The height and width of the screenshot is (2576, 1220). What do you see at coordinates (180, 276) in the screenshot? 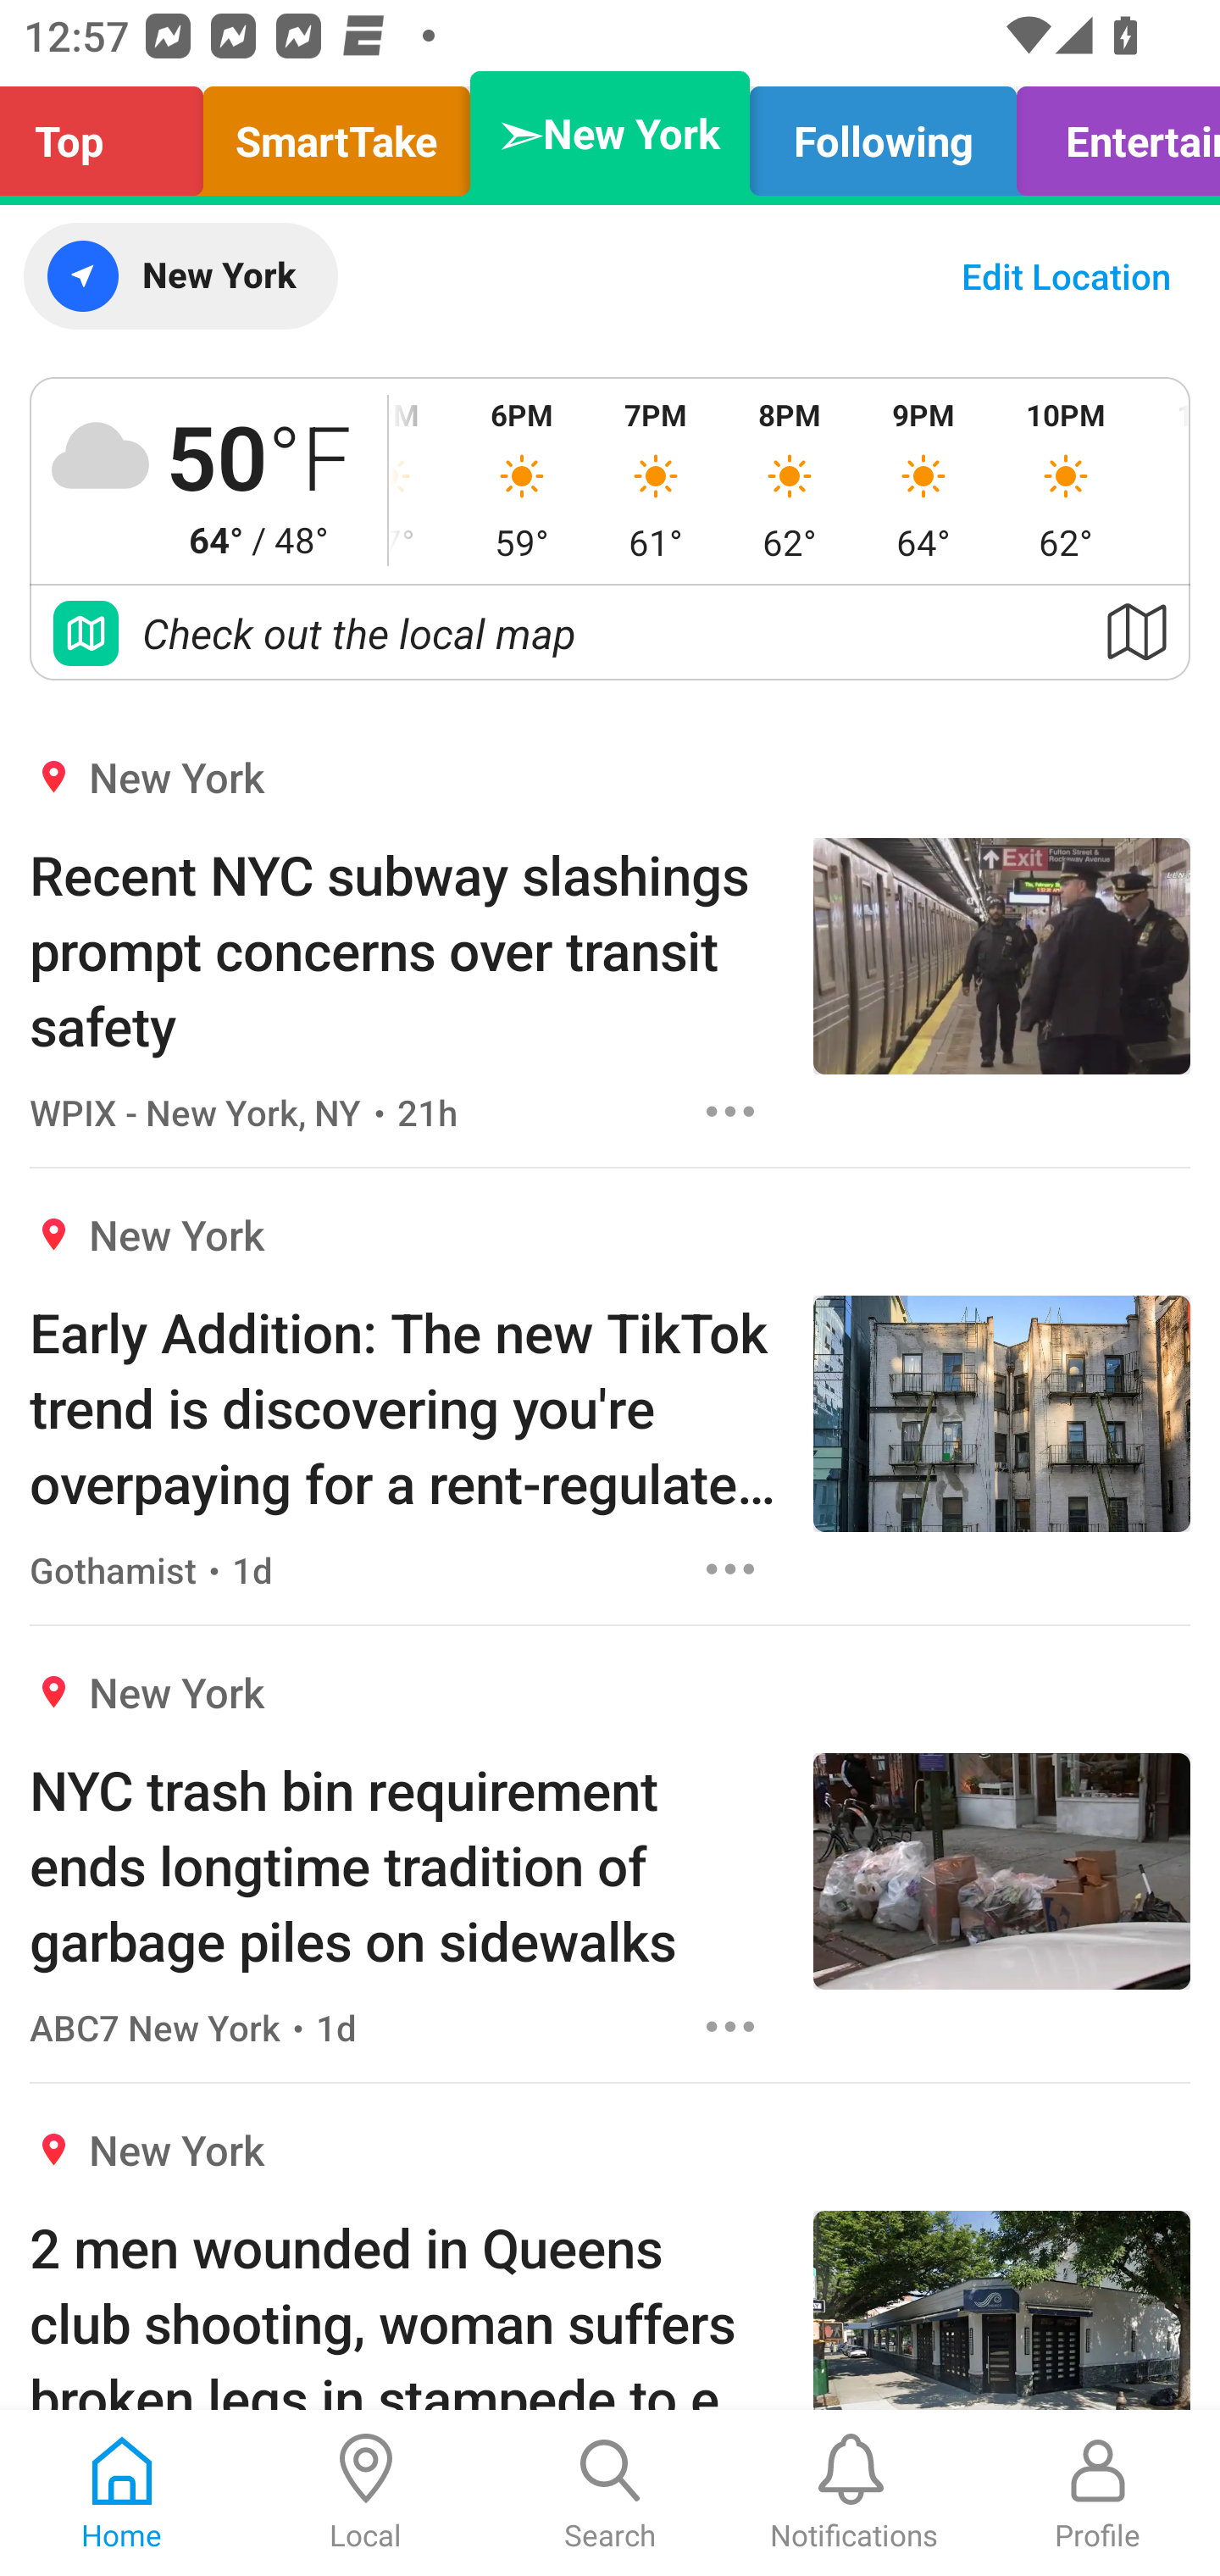
I see `New York` at bounding box center [180, 276].